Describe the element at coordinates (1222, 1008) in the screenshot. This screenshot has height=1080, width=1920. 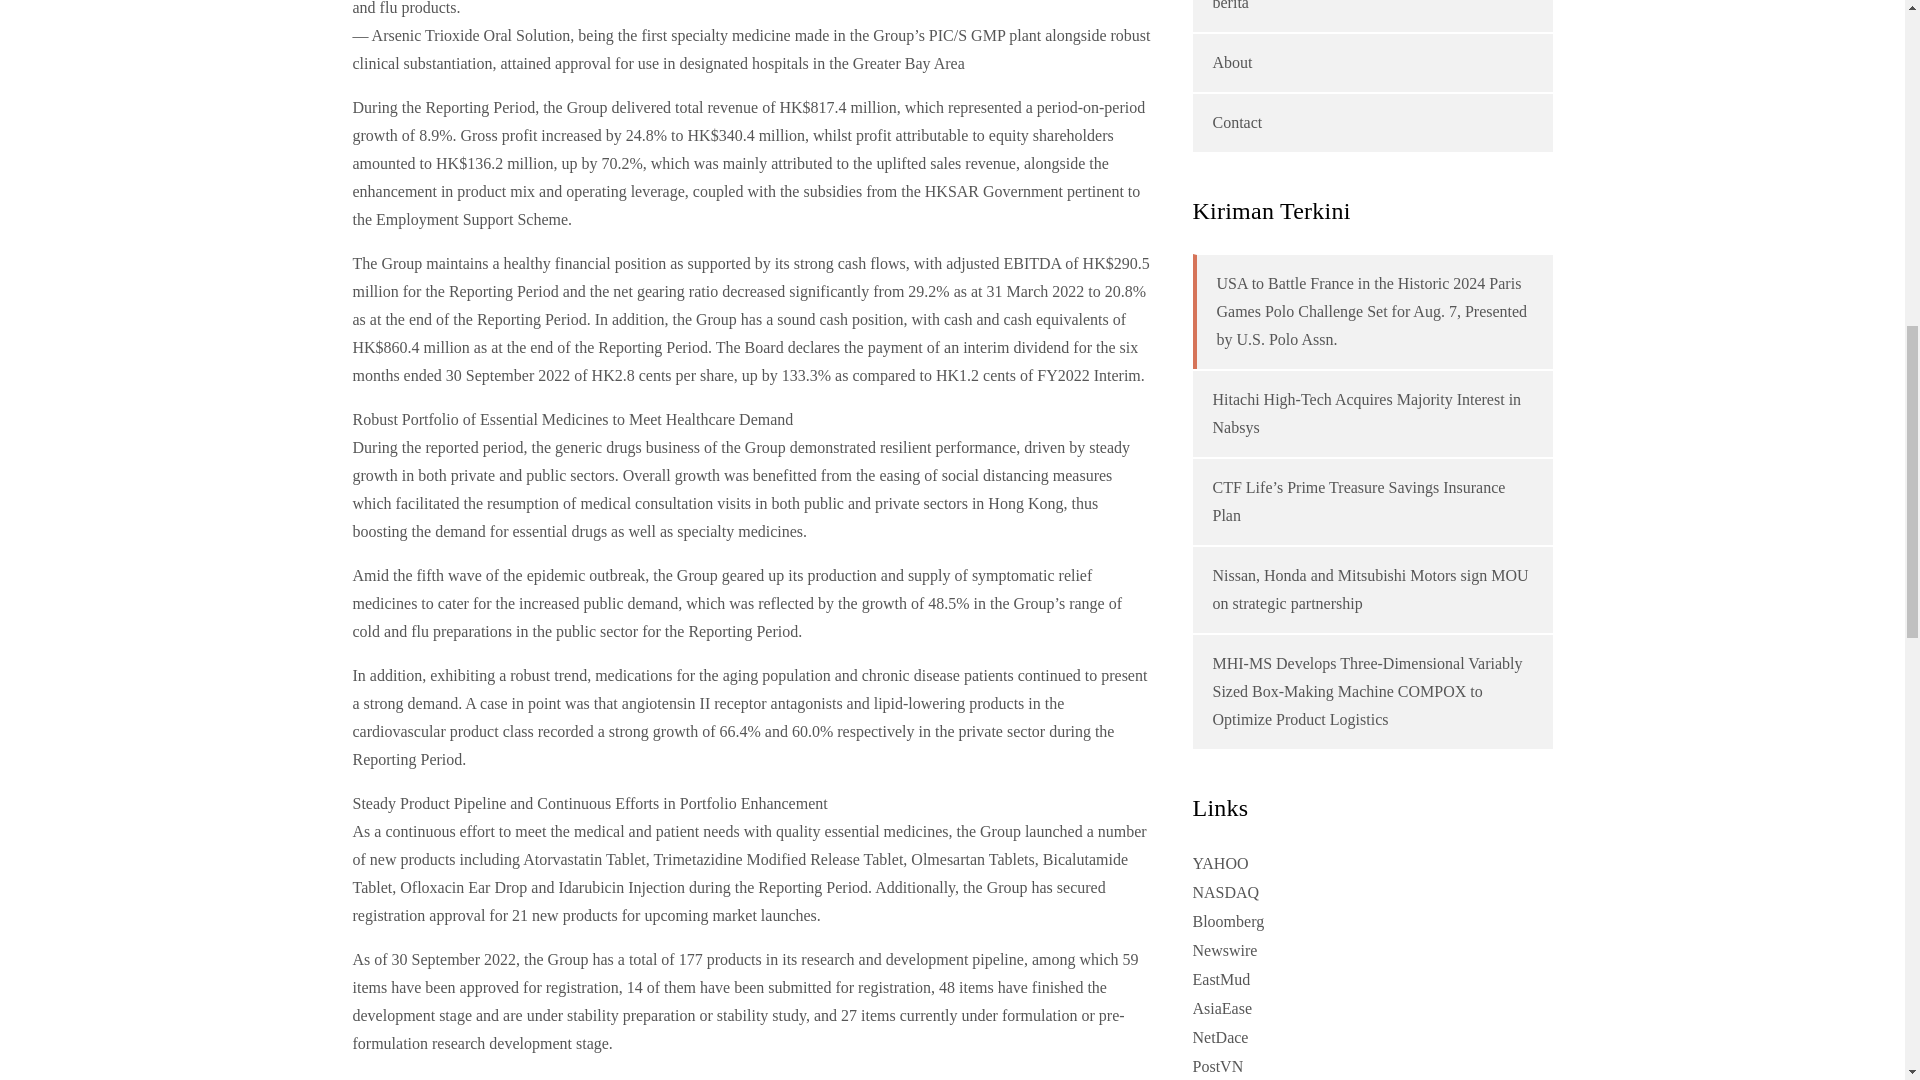
I see `AsiaEase` at that location.